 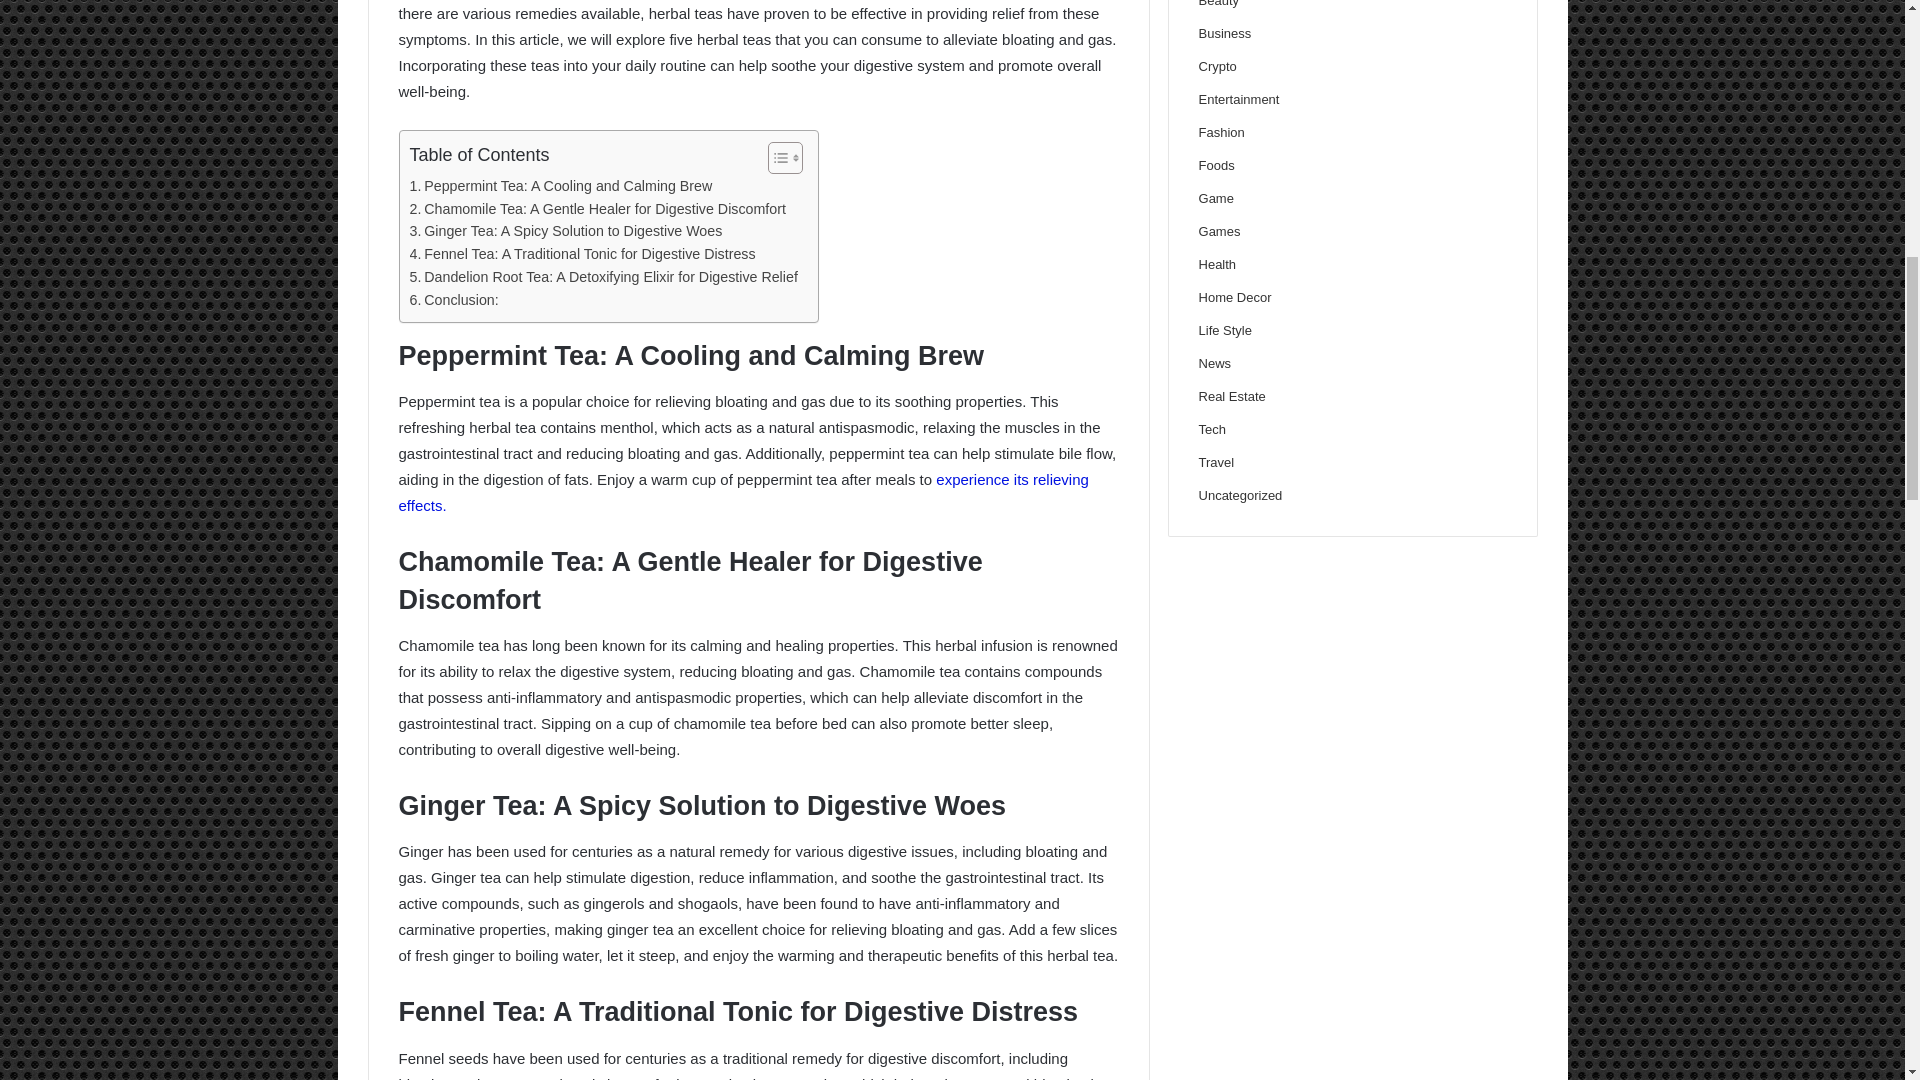 I want to click on Ginger Tea: A Spicy Solution to Digestive Woes, so click(x=566, y=232).